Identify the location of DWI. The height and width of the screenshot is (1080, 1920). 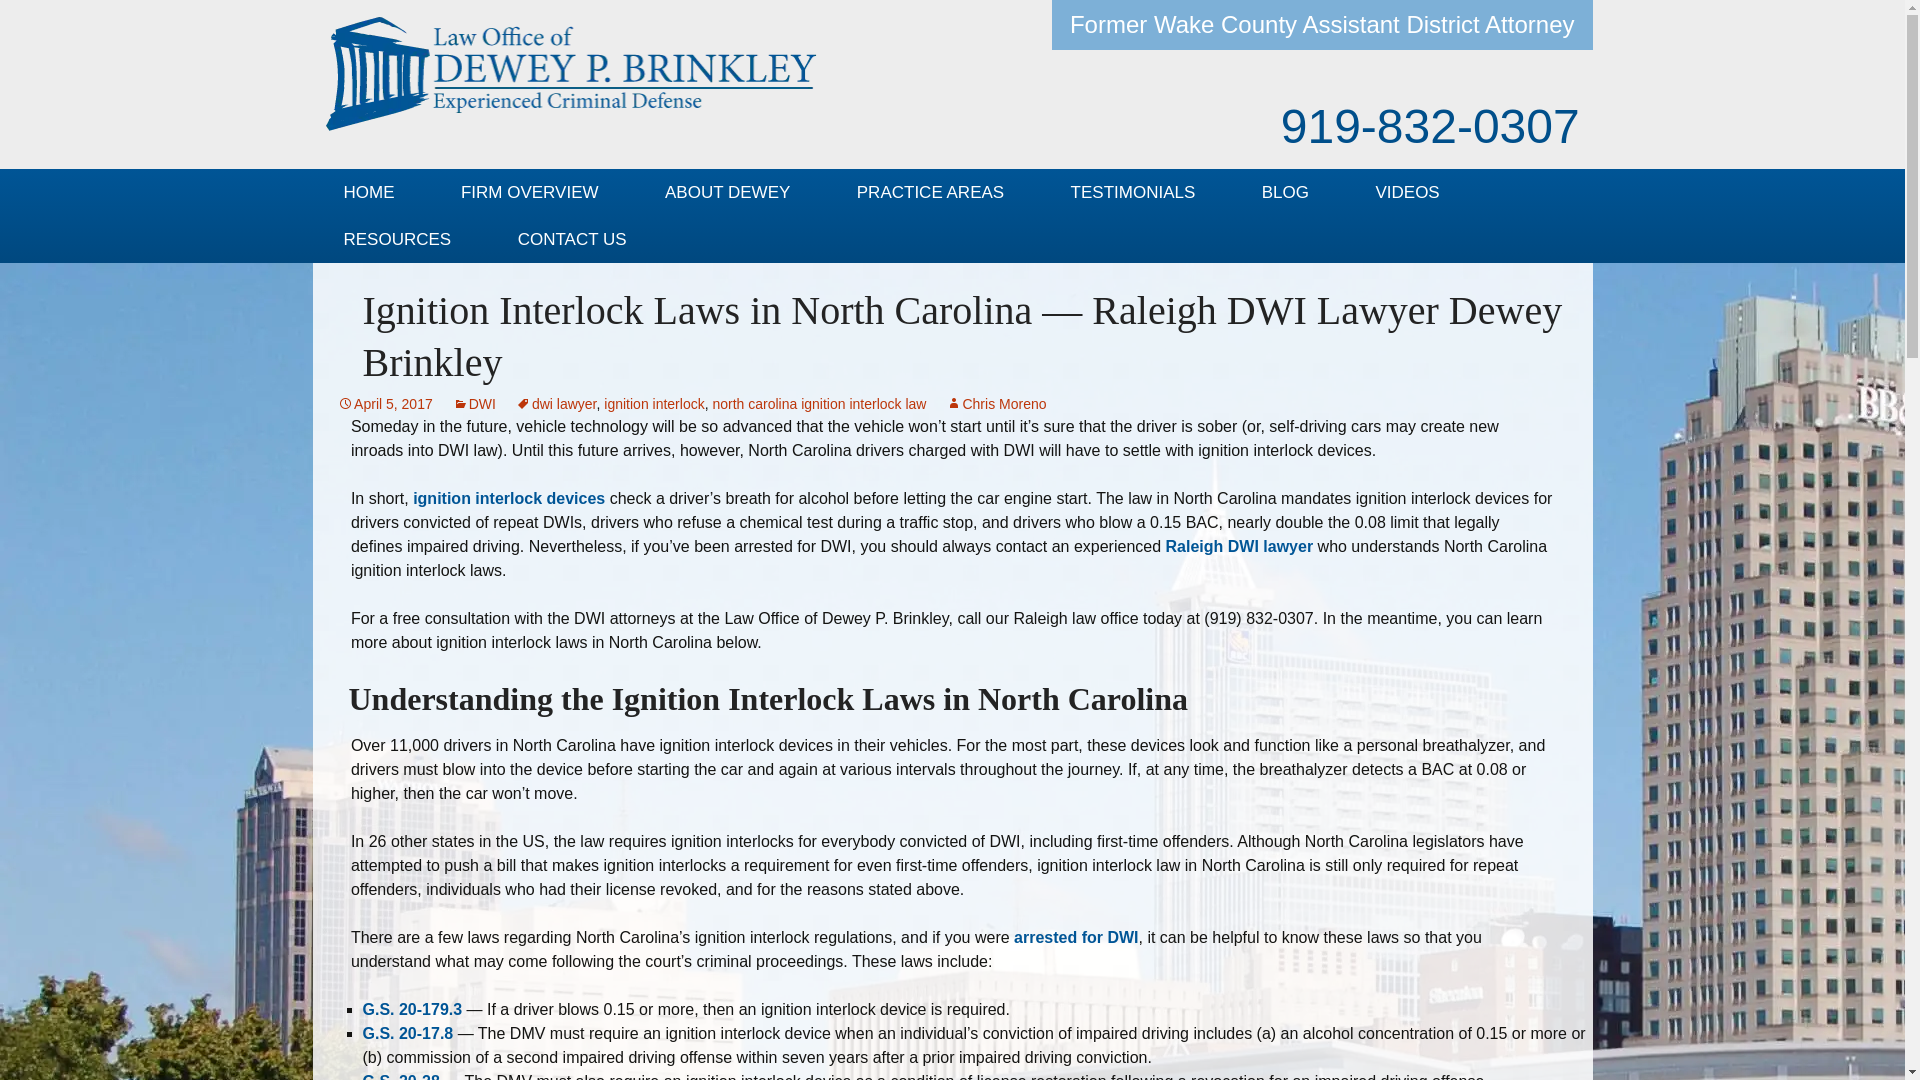
(986, 235).